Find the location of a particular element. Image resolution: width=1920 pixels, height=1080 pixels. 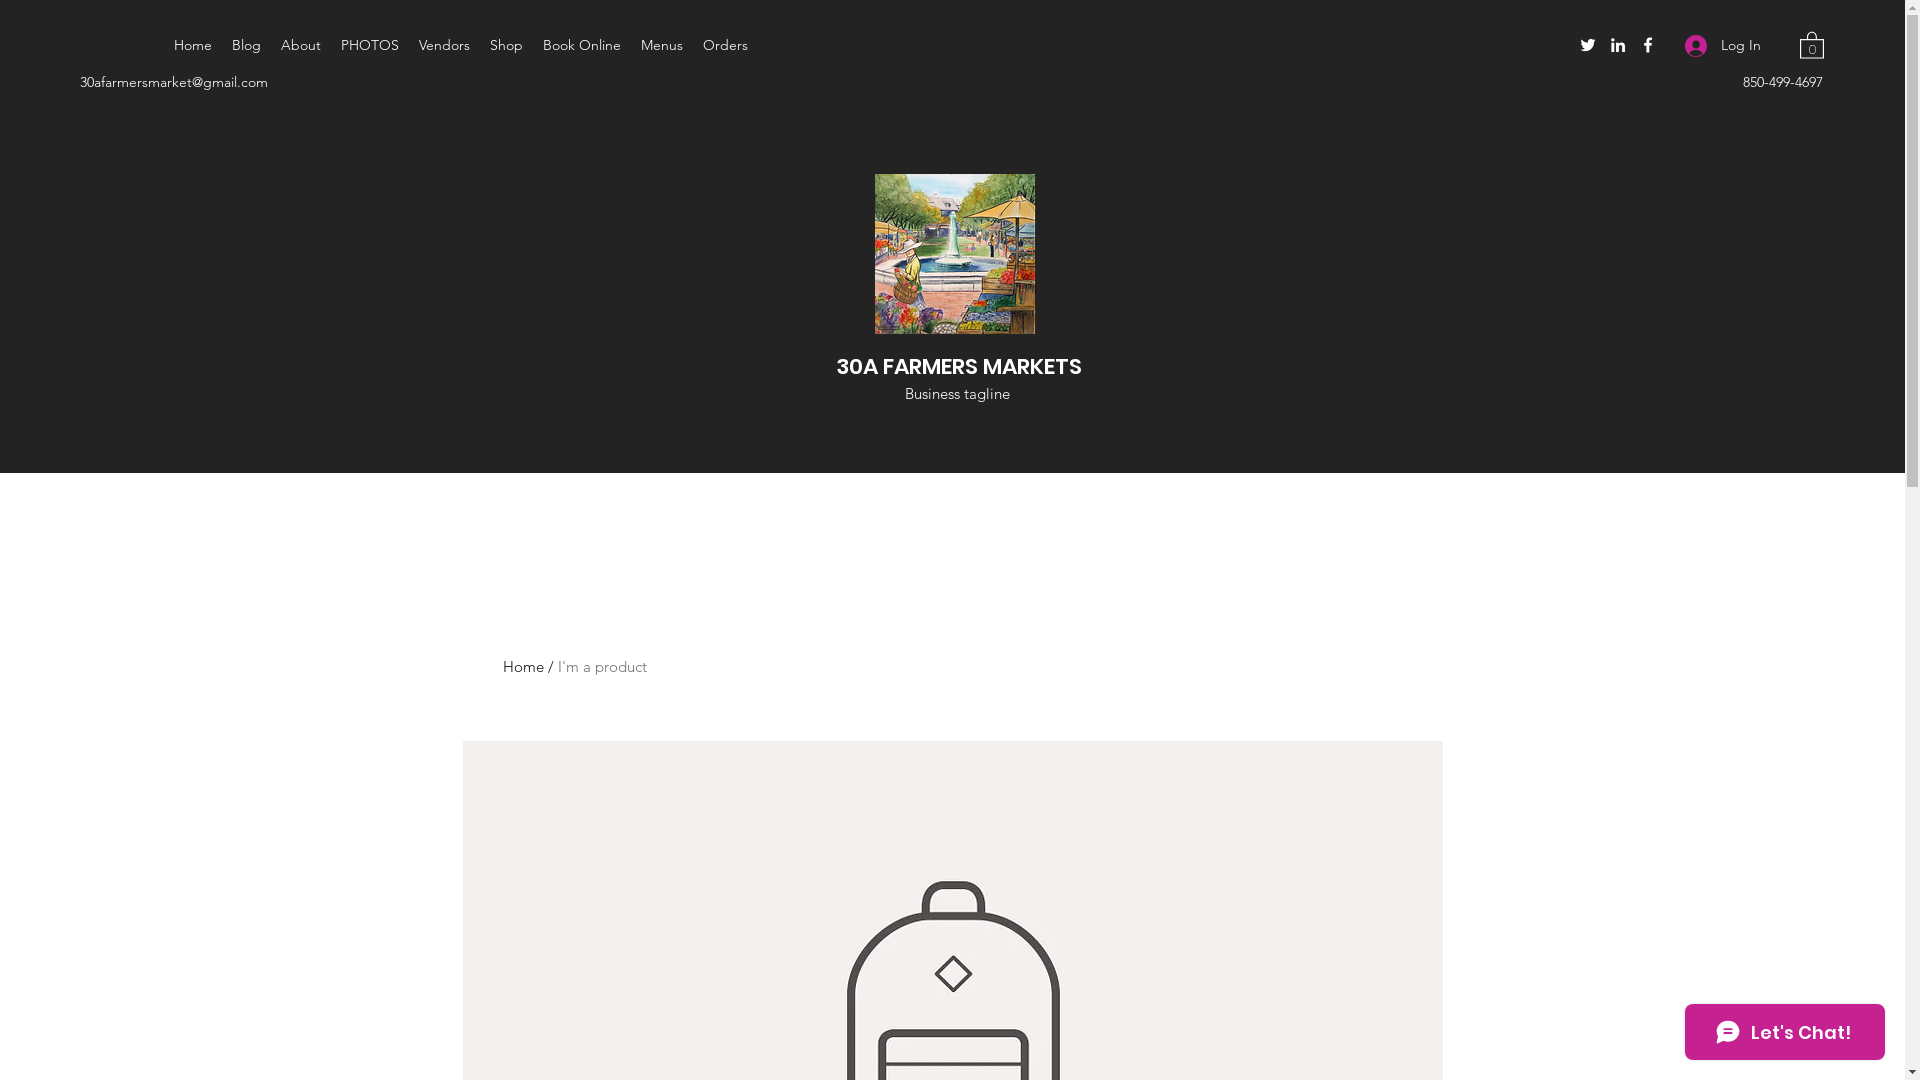

Home is located at coordinates (522, 666).